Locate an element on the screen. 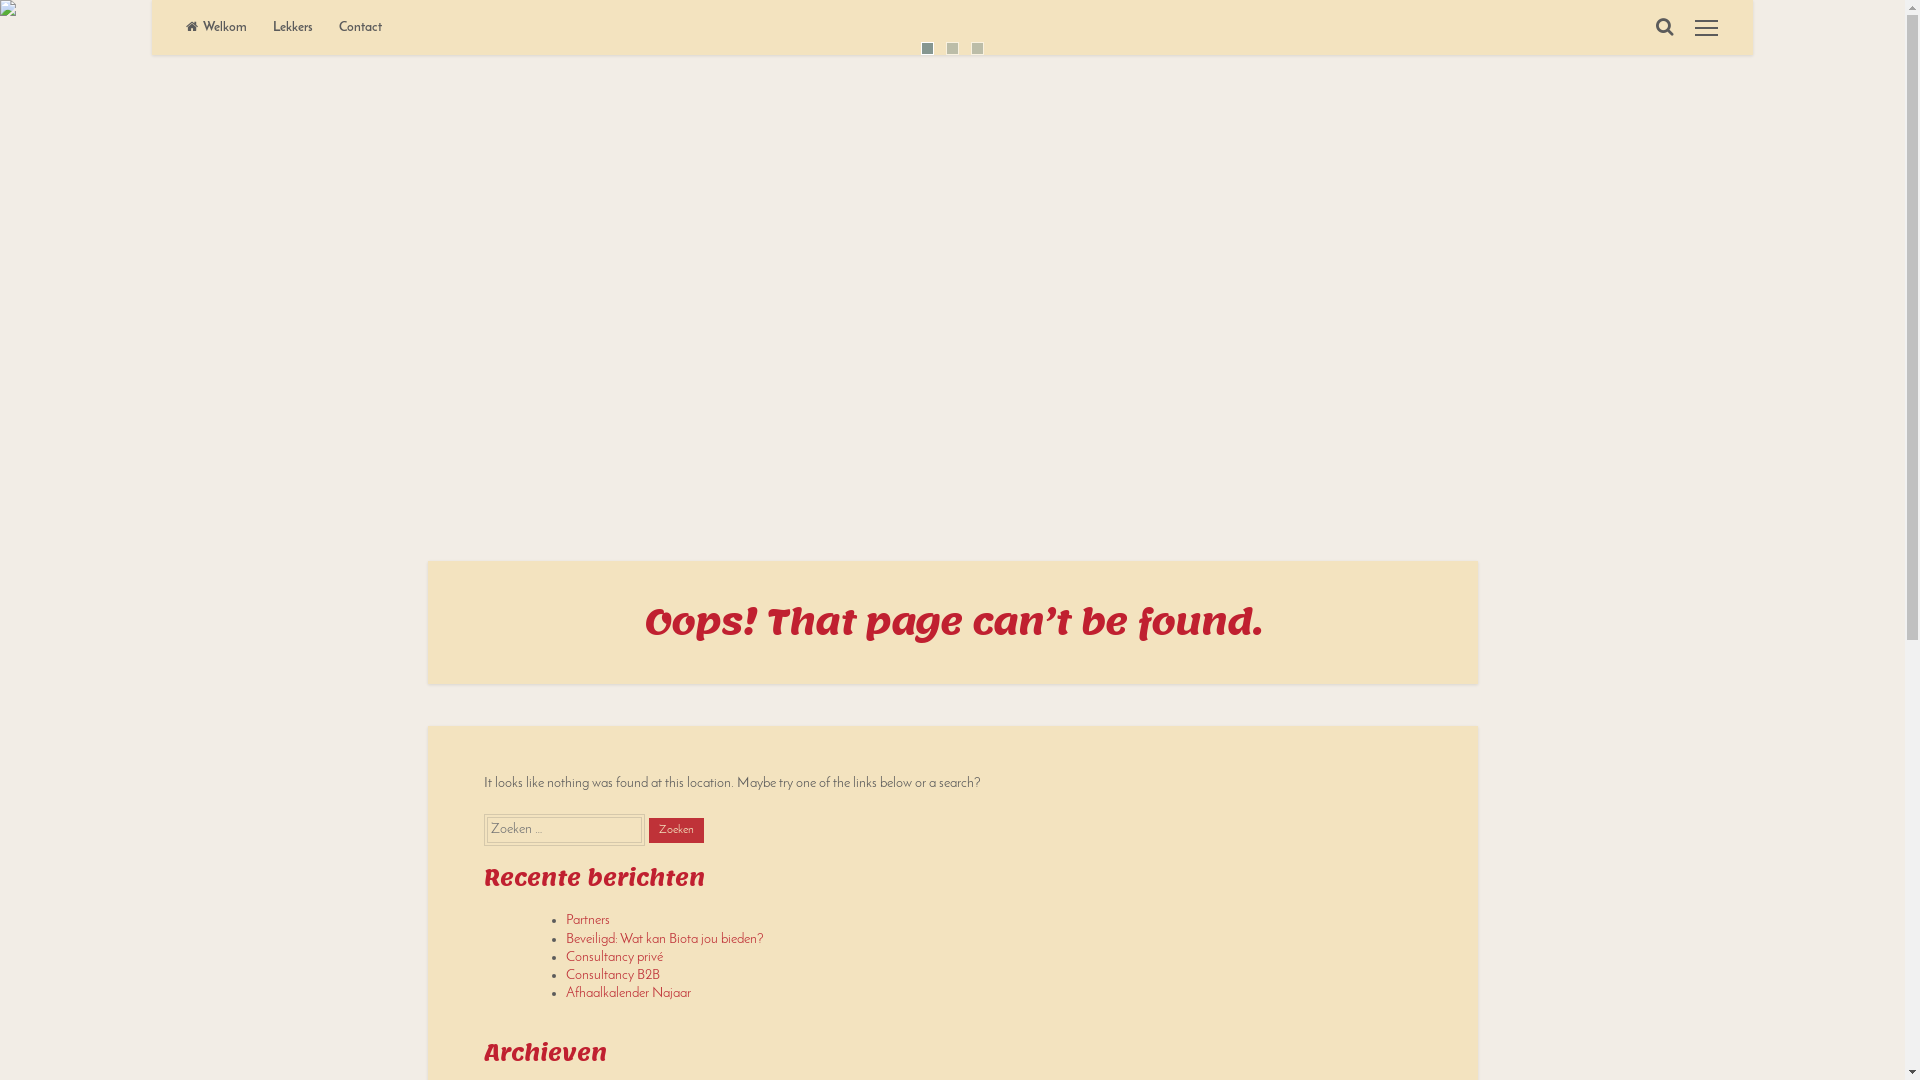 The height and width of the screenshot is (1080, 1920). Beveiligd: Wat kan Biota jou bieden? is located at coordinates (665, 940).